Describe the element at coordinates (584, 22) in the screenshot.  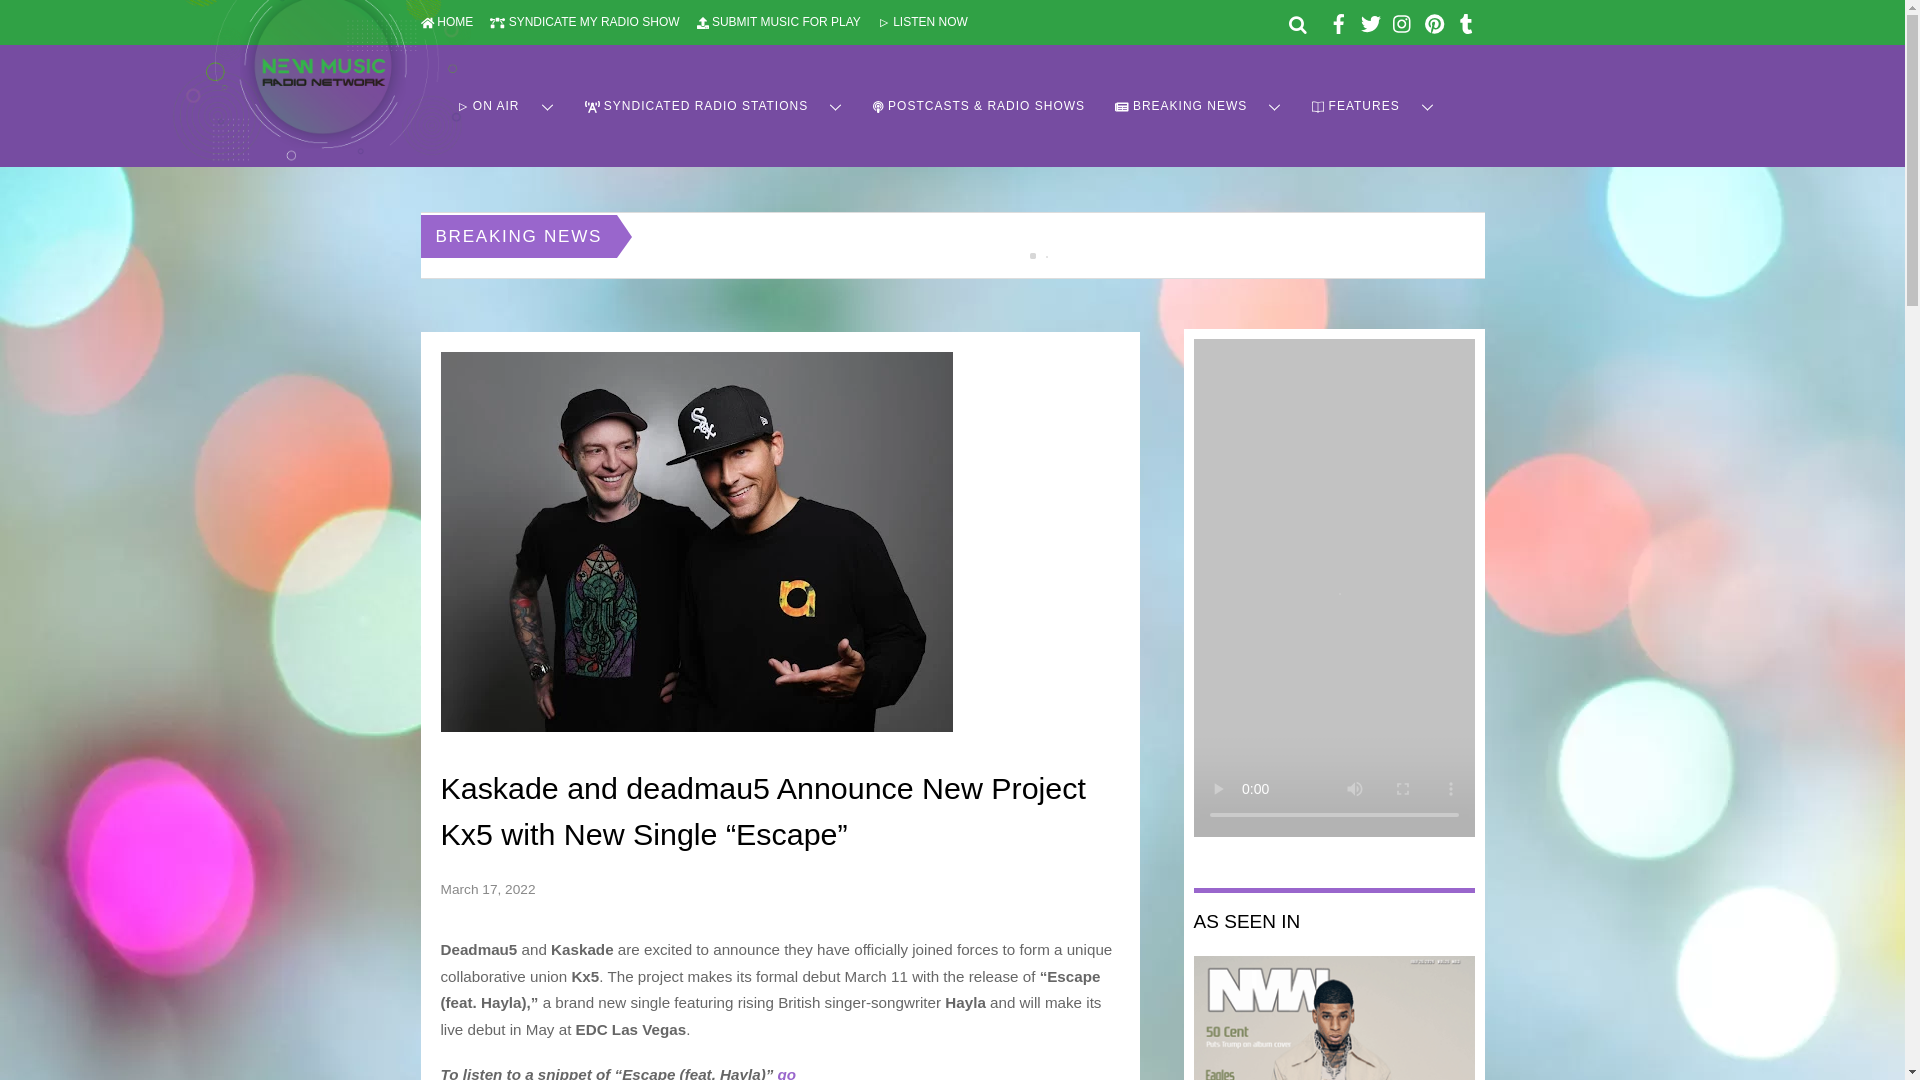
I see `SYNDICATE MY RADIO SHOW` at that location.